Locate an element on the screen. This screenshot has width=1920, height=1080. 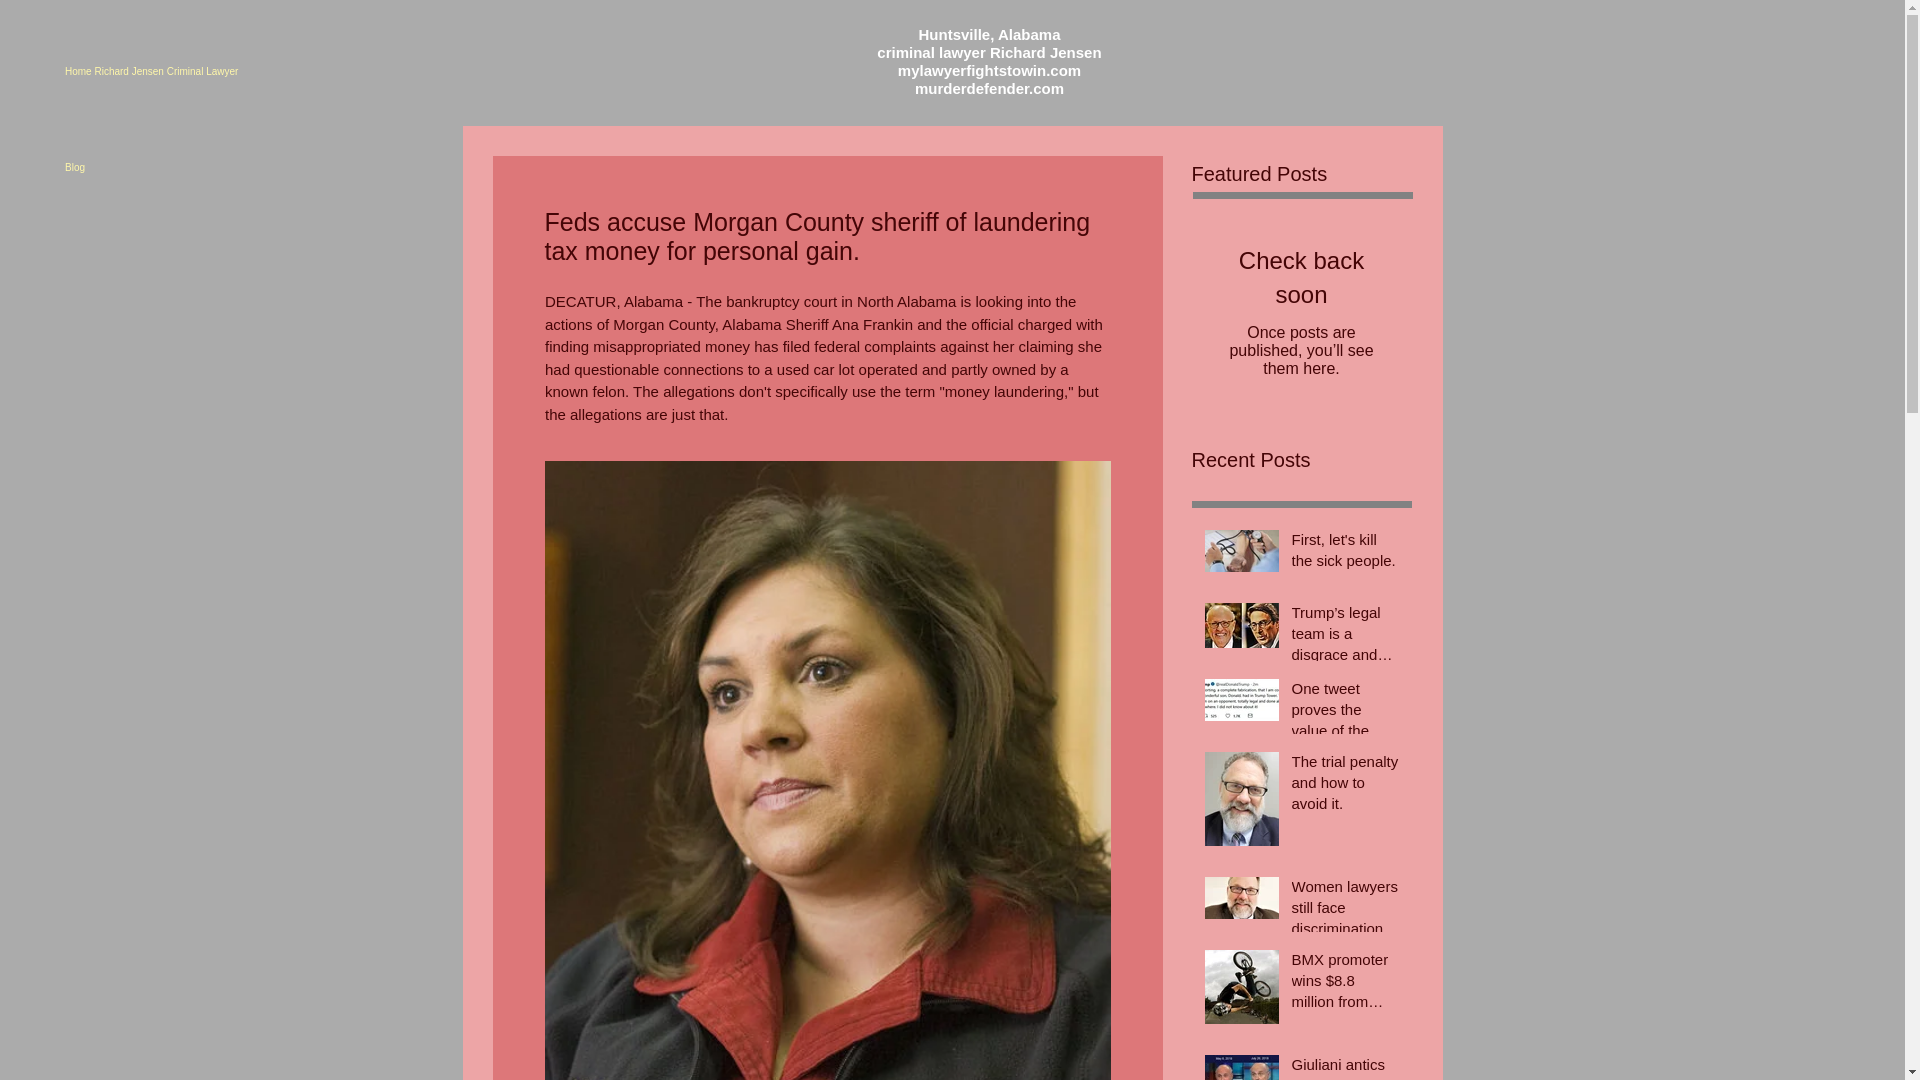
The trial penalty and how to avoid it. is located at coordinates (1346, 786).